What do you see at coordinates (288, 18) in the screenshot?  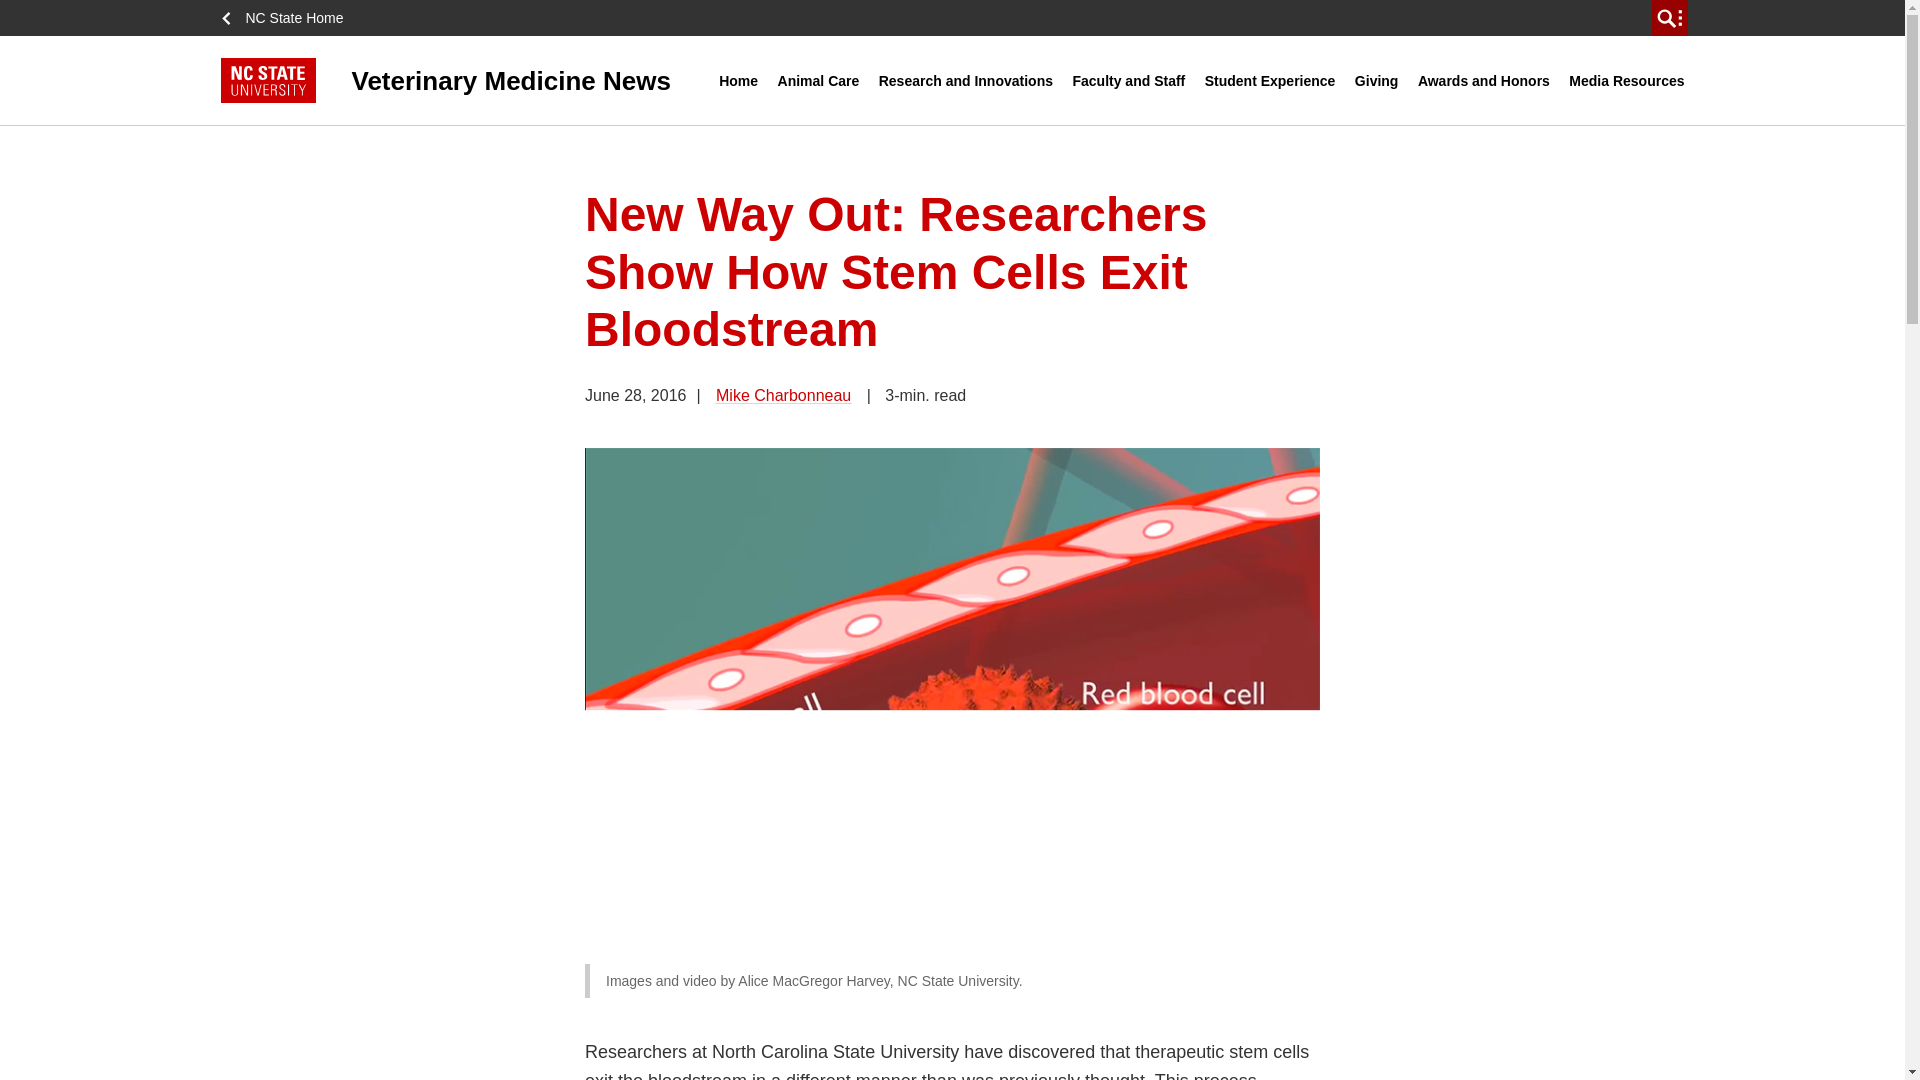 I see `NC State Home` at bounding box center [288, 18].